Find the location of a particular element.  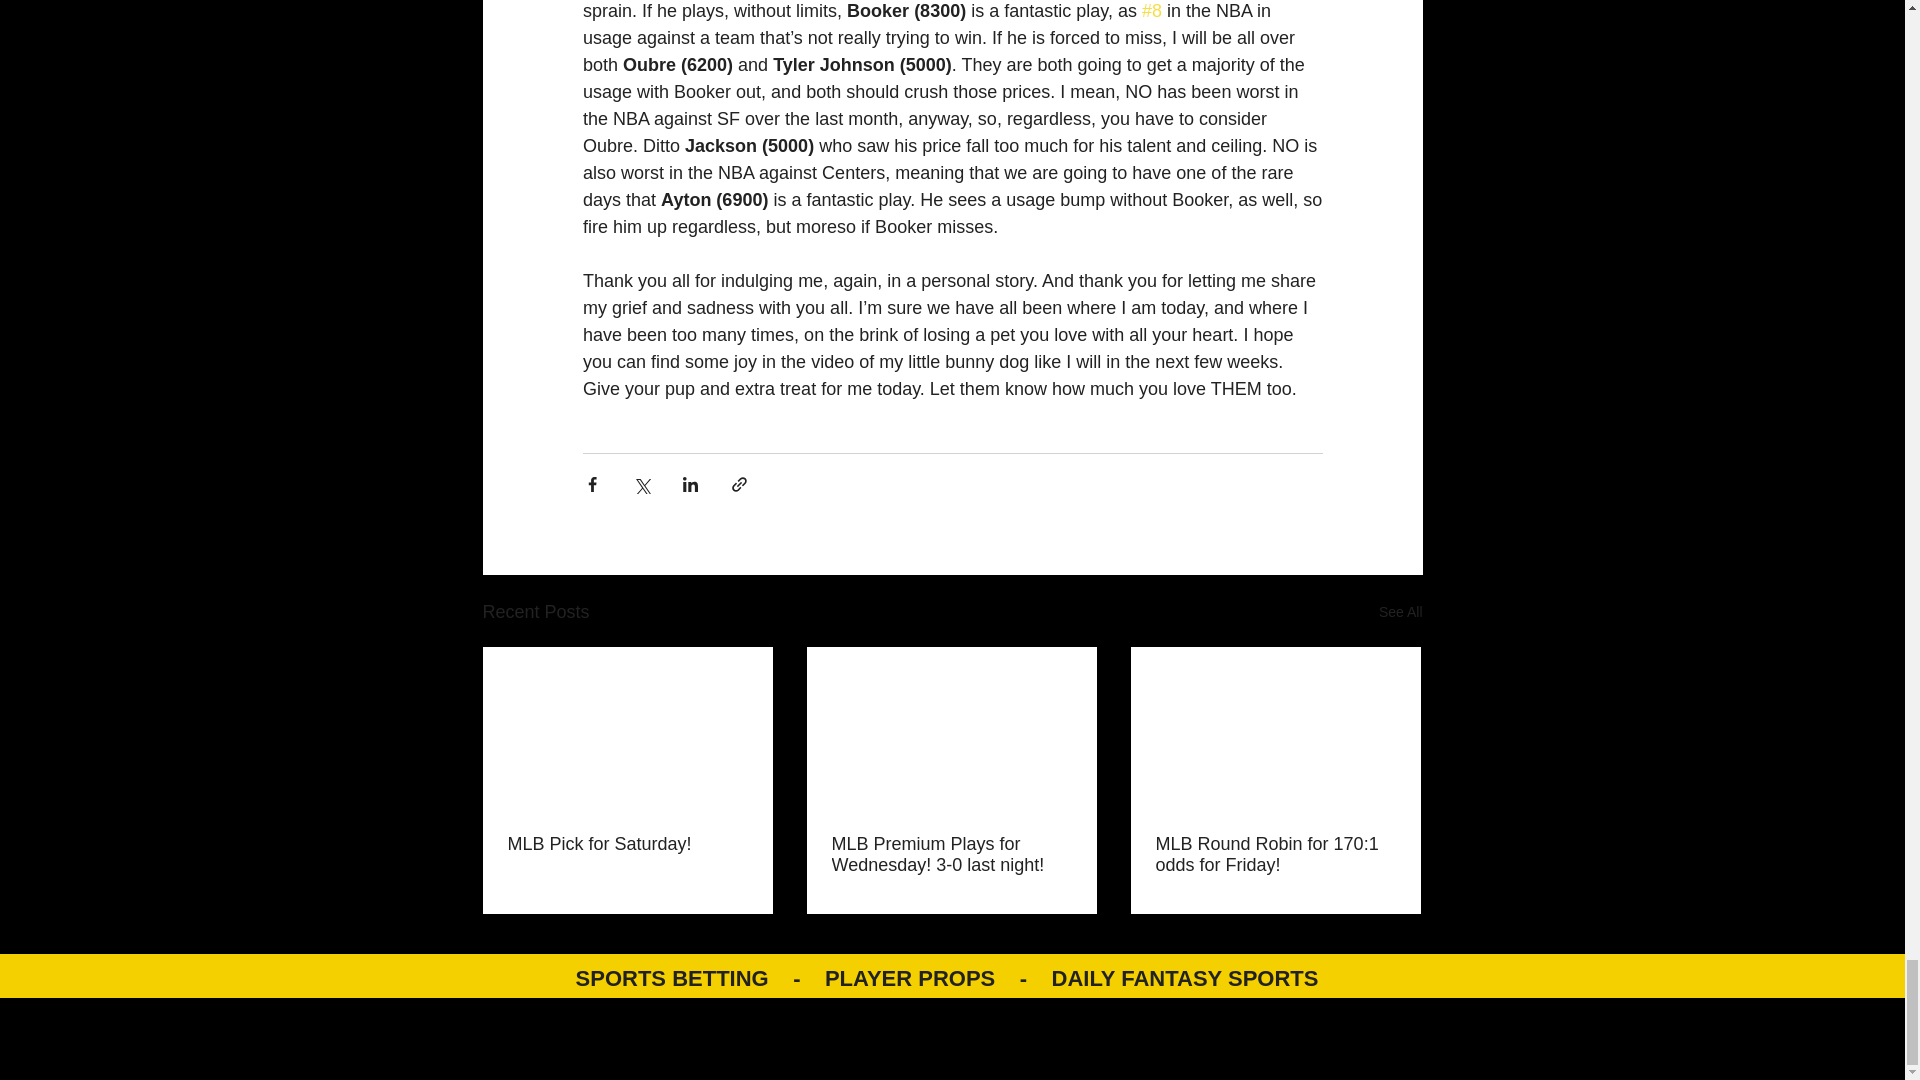

MLB Round Robin for 170:1 odds for Friday! is located at coordinates (1275, 854).